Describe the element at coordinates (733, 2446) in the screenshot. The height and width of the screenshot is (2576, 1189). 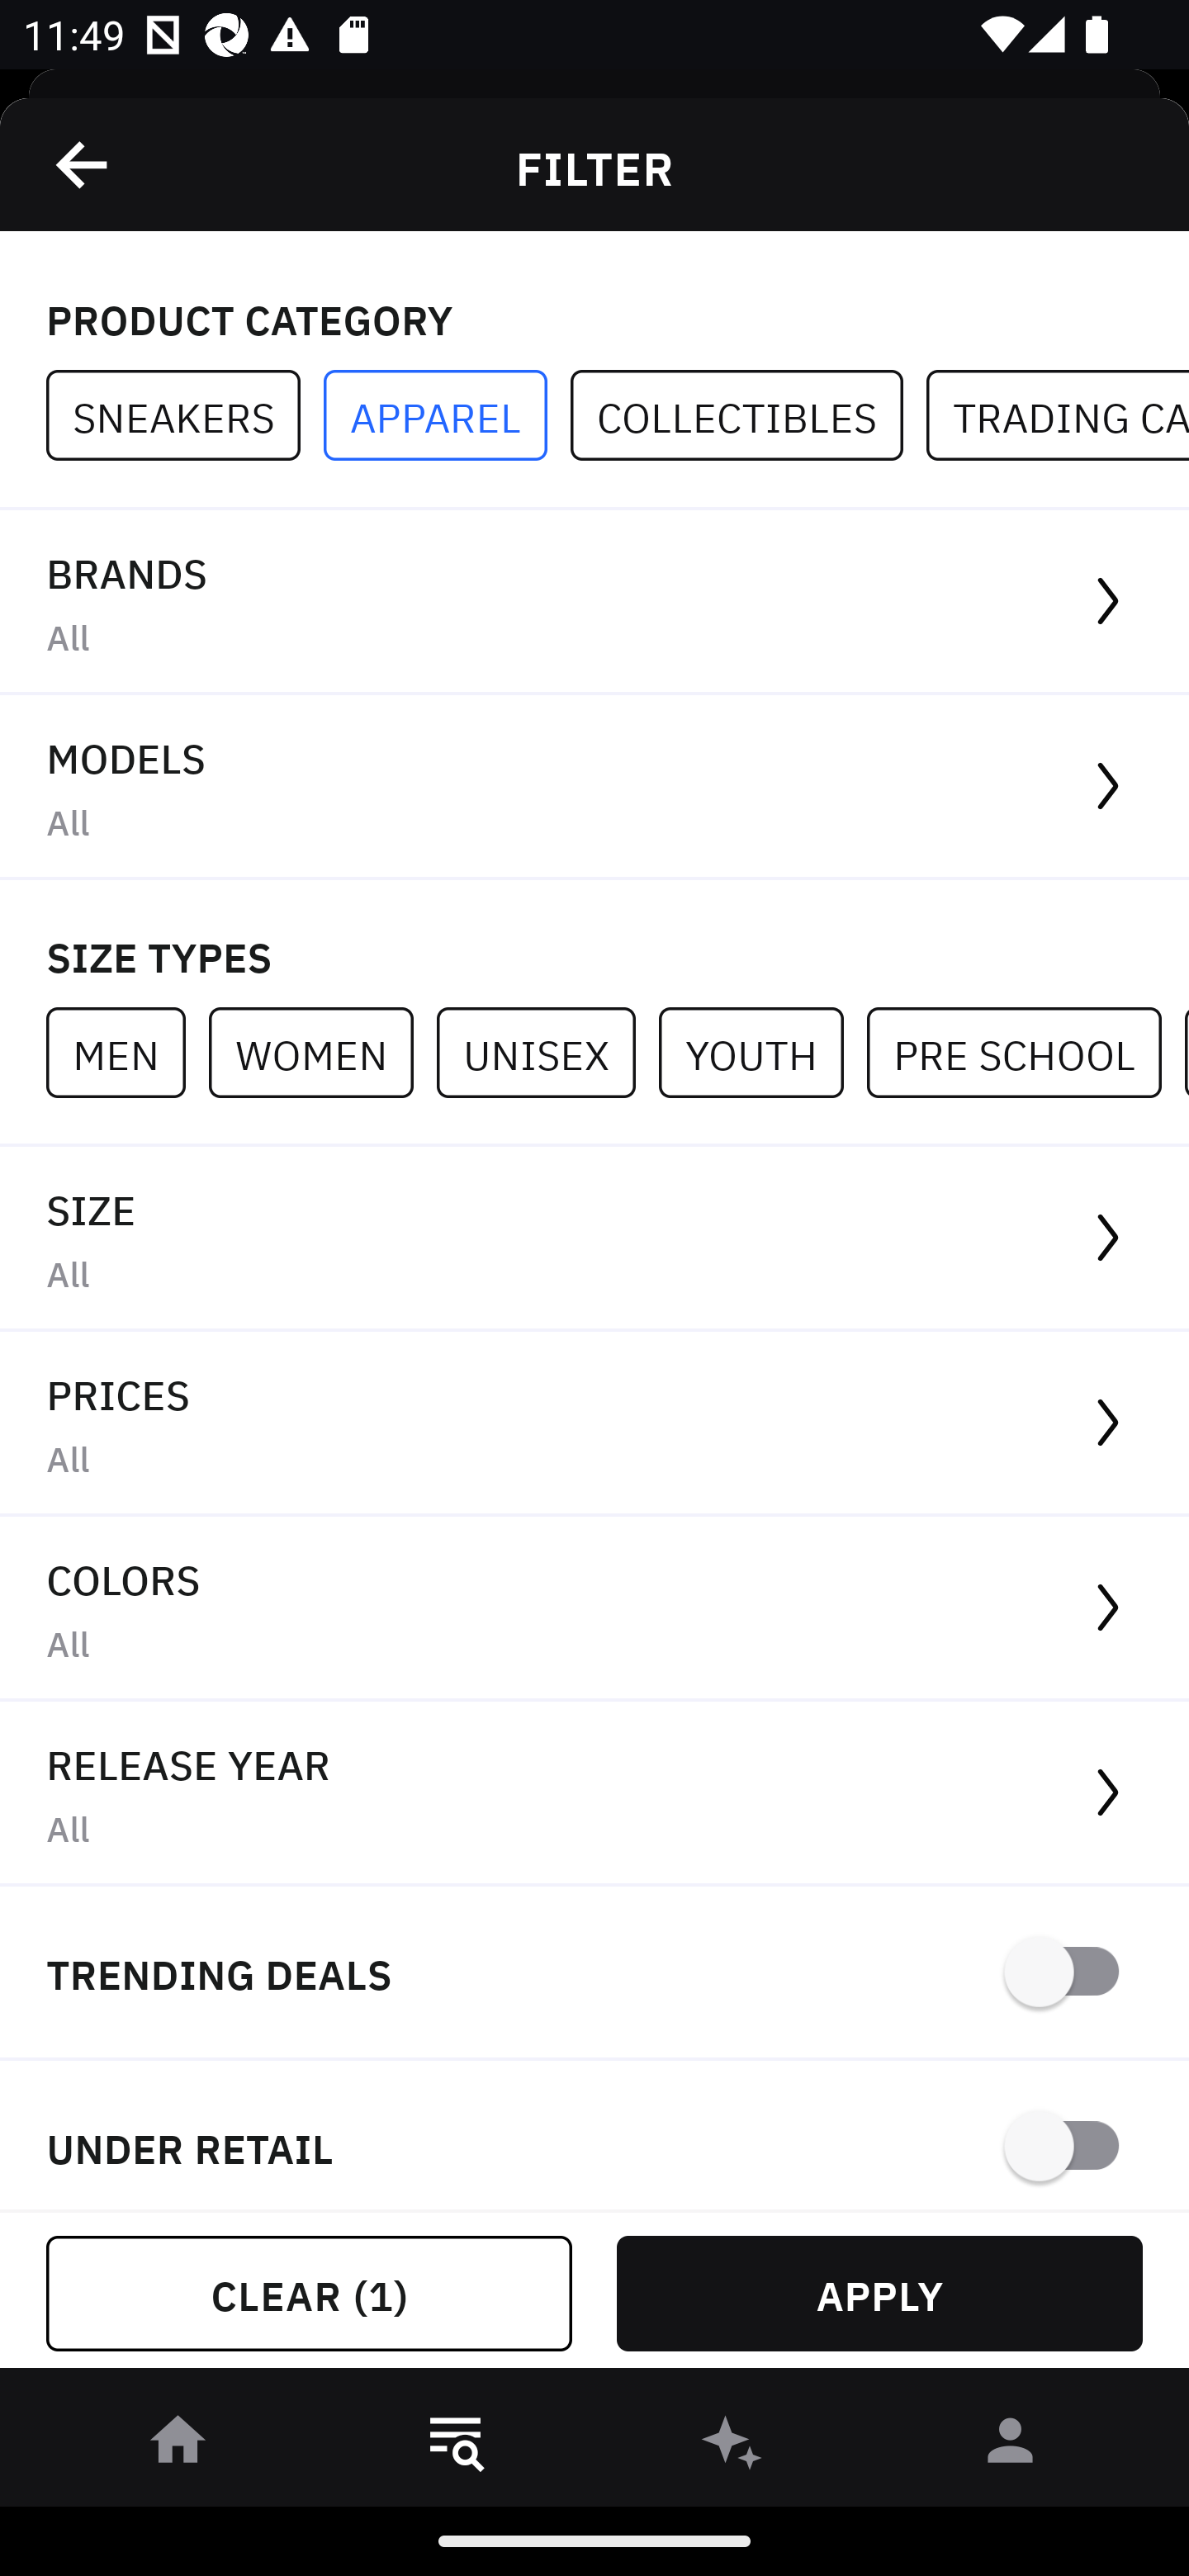
I see `󰫢` at that location.